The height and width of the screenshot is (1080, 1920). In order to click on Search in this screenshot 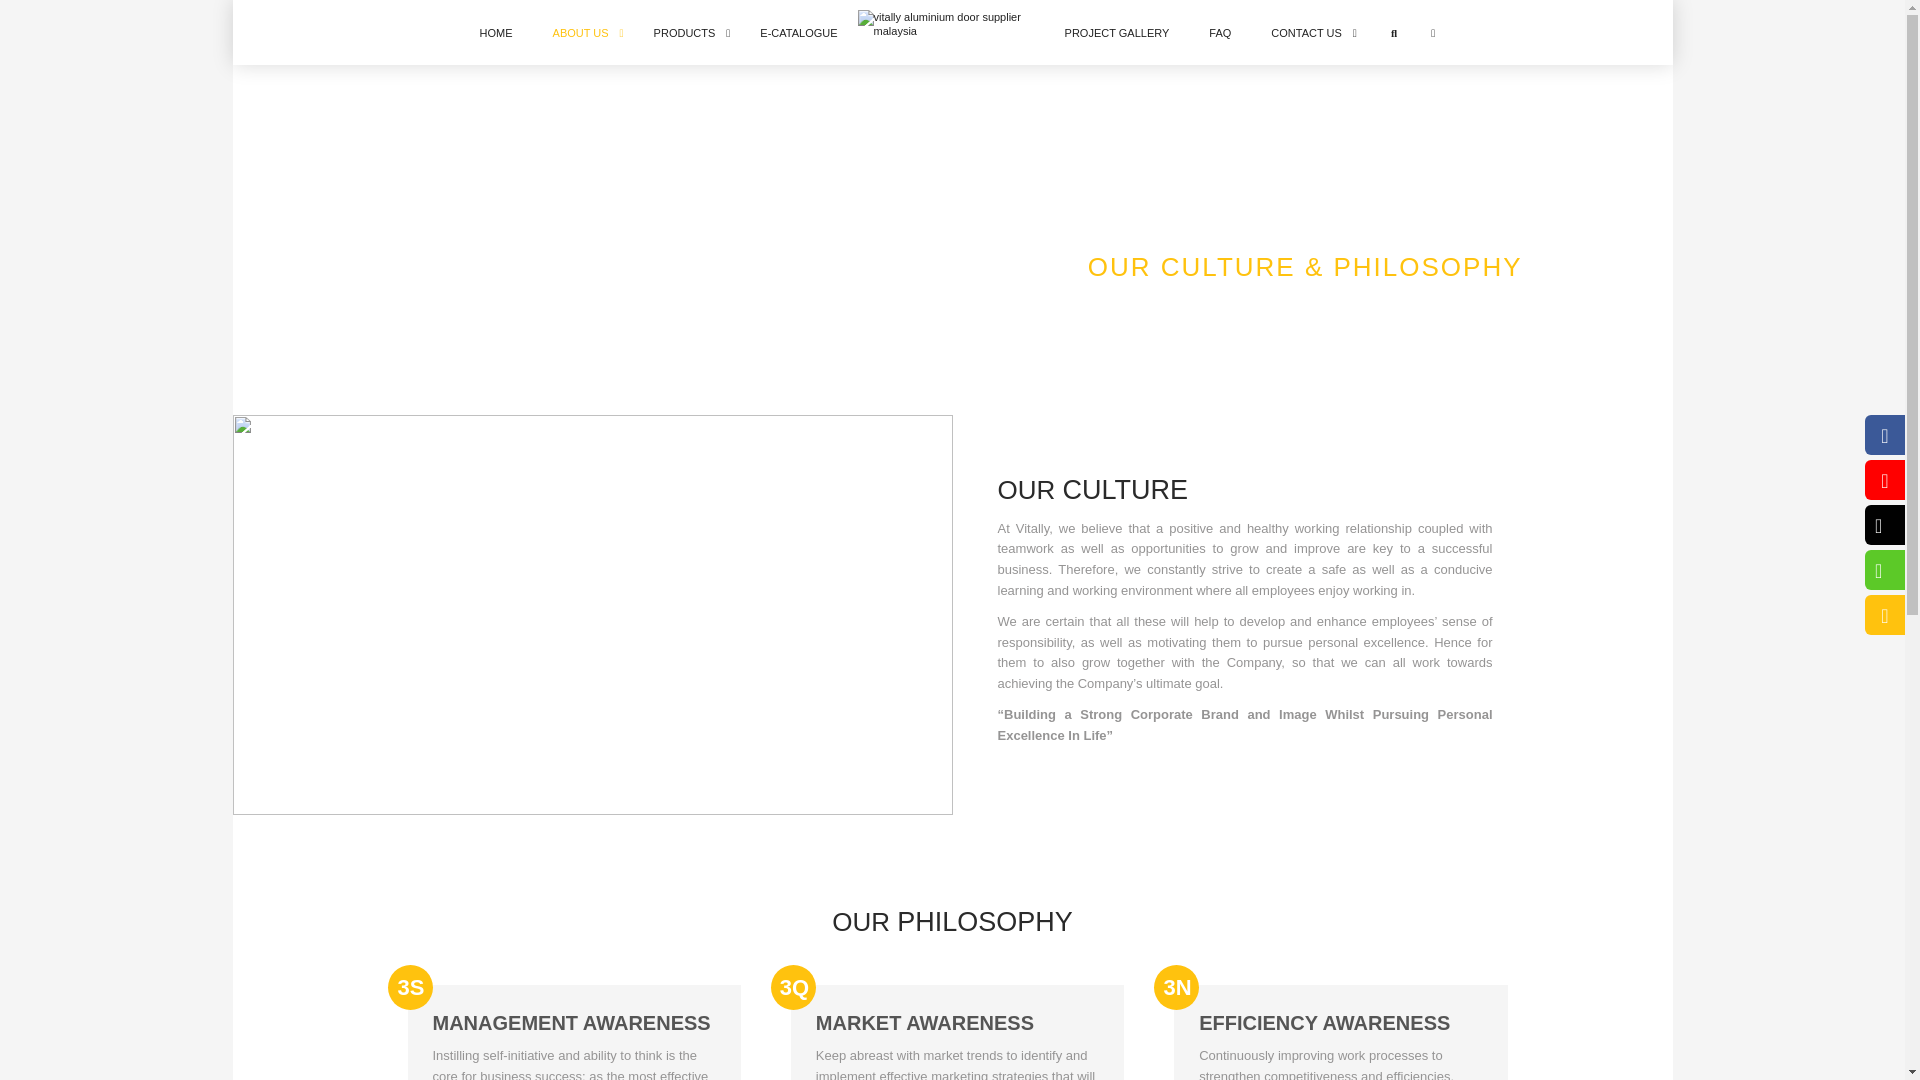, I will do `click(1394, 32)`.